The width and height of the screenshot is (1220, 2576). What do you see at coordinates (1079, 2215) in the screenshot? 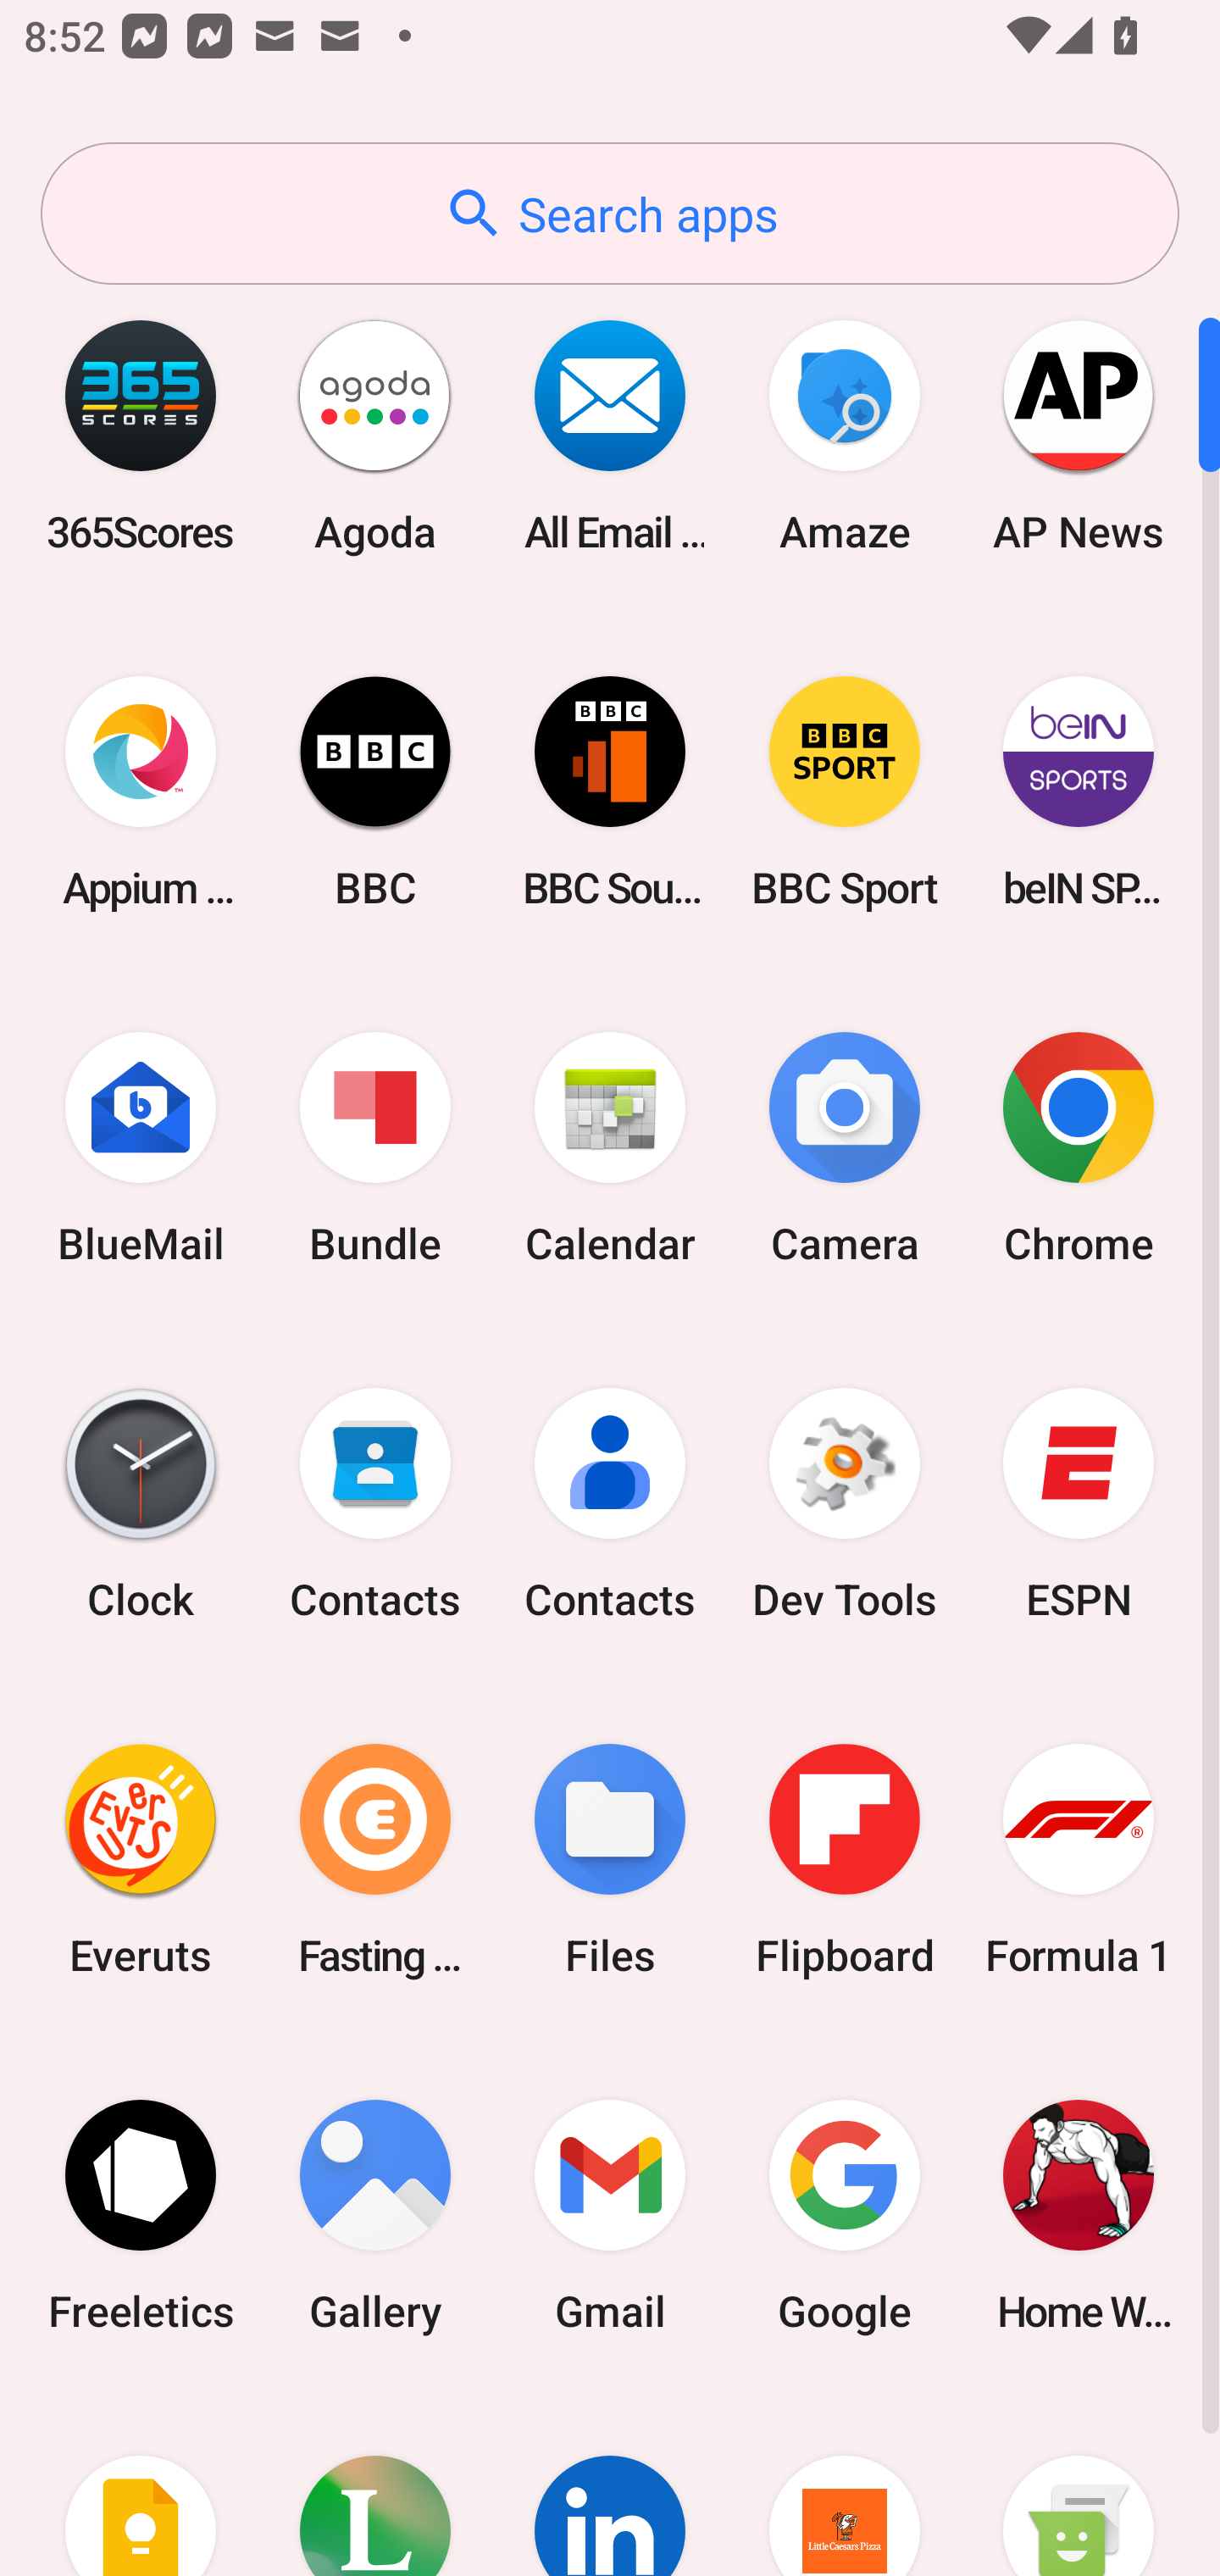
I see `Home Workout` at bounding box center [1079, 2215].